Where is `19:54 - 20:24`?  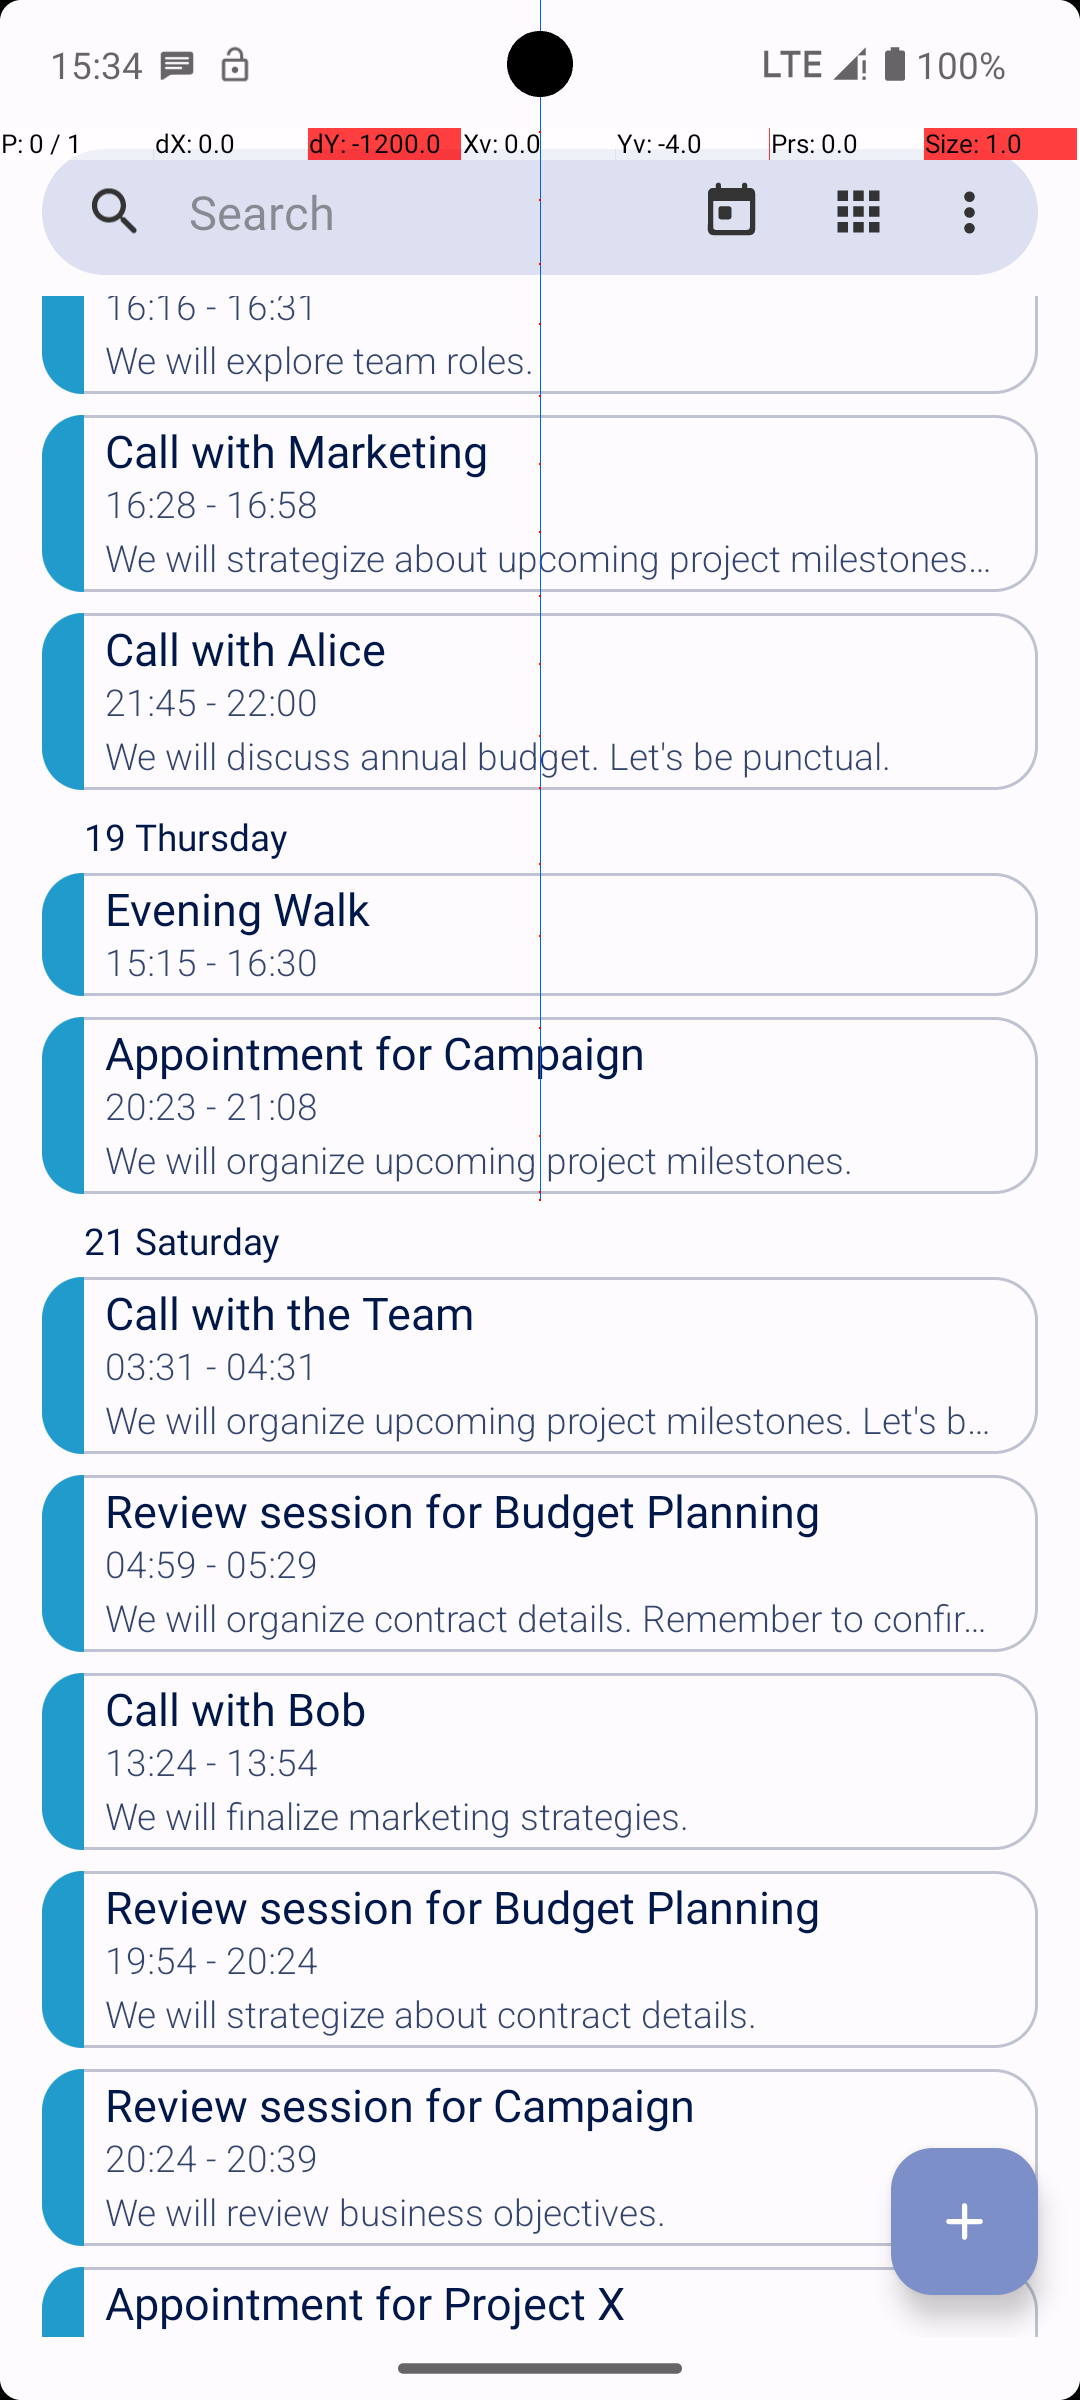 19:54 - 20:24 is located at coordinates (212, 1967).